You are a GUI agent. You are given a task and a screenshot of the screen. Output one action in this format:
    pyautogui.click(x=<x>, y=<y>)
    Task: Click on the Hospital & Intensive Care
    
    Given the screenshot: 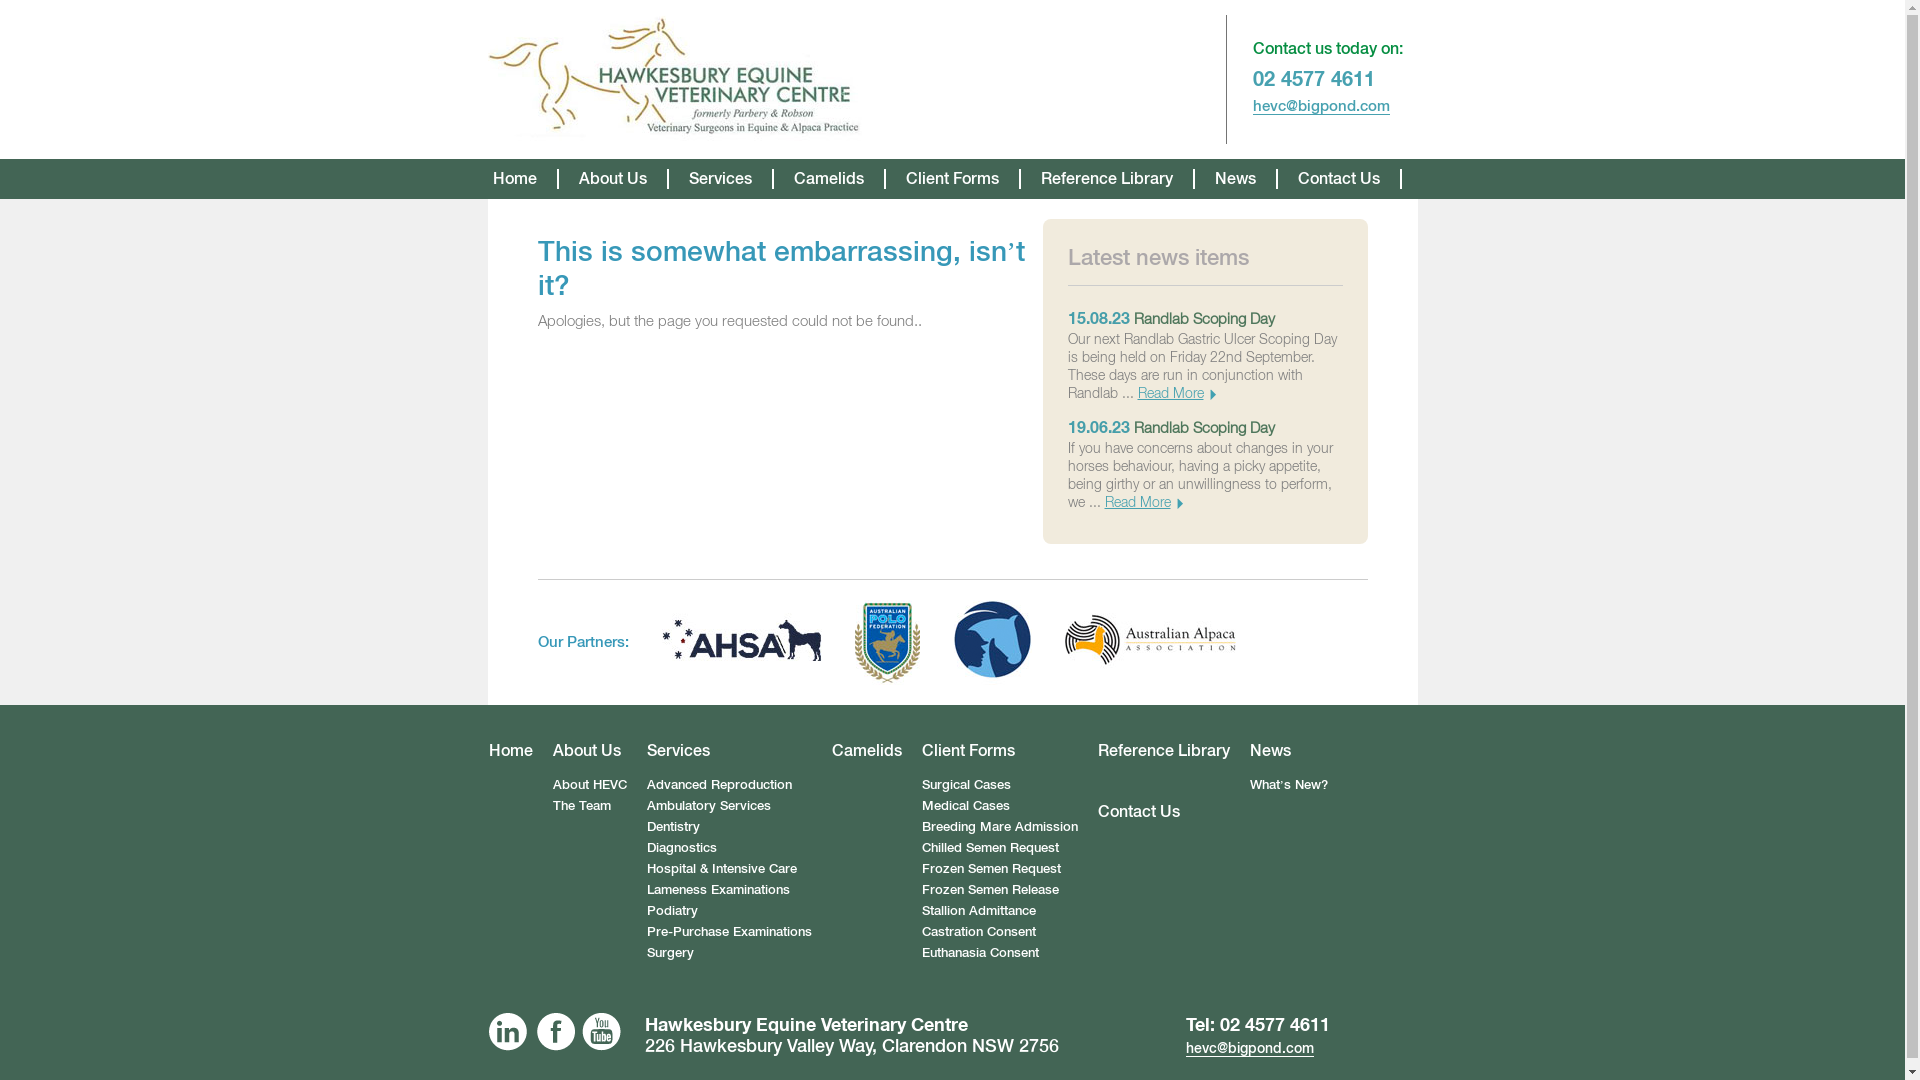 What is the action you would take?
    pyautogui.click(x=722, y=868)
    